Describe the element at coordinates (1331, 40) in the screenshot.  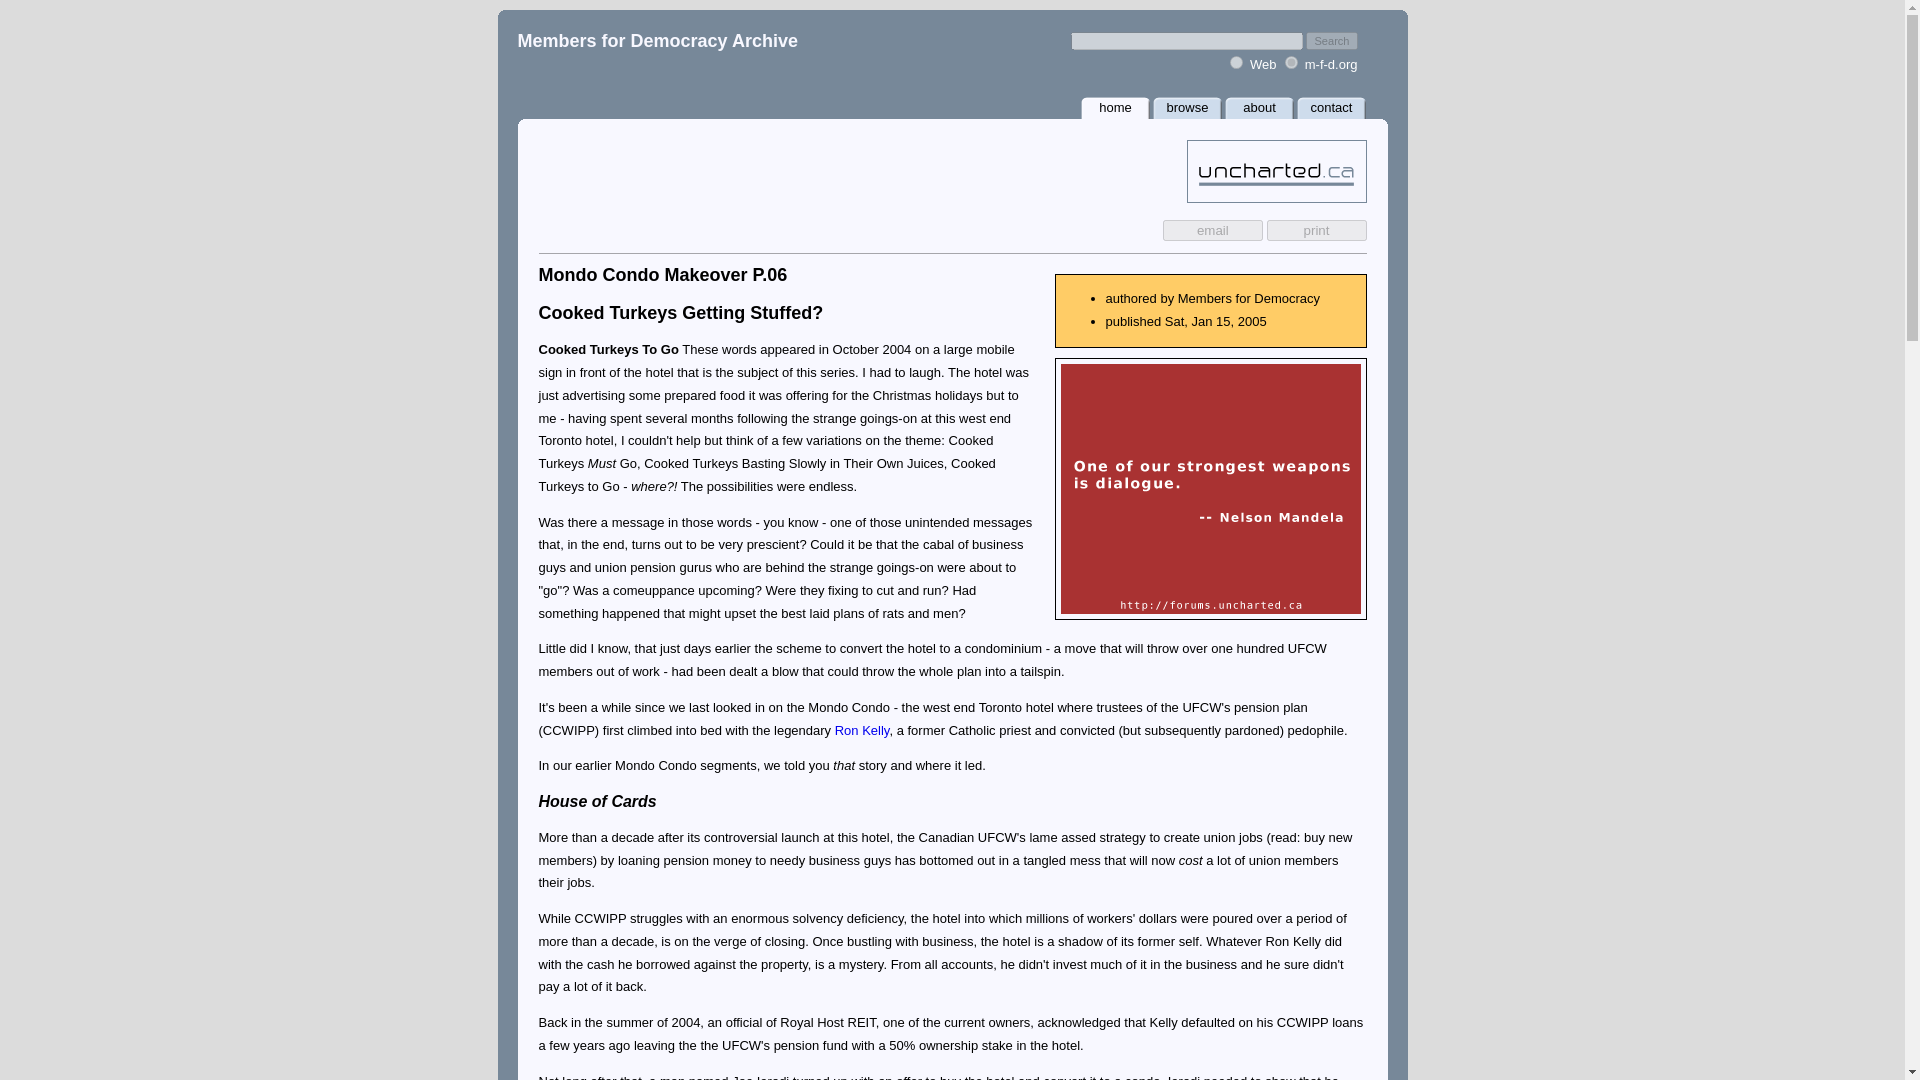
I see `Search` at that location.